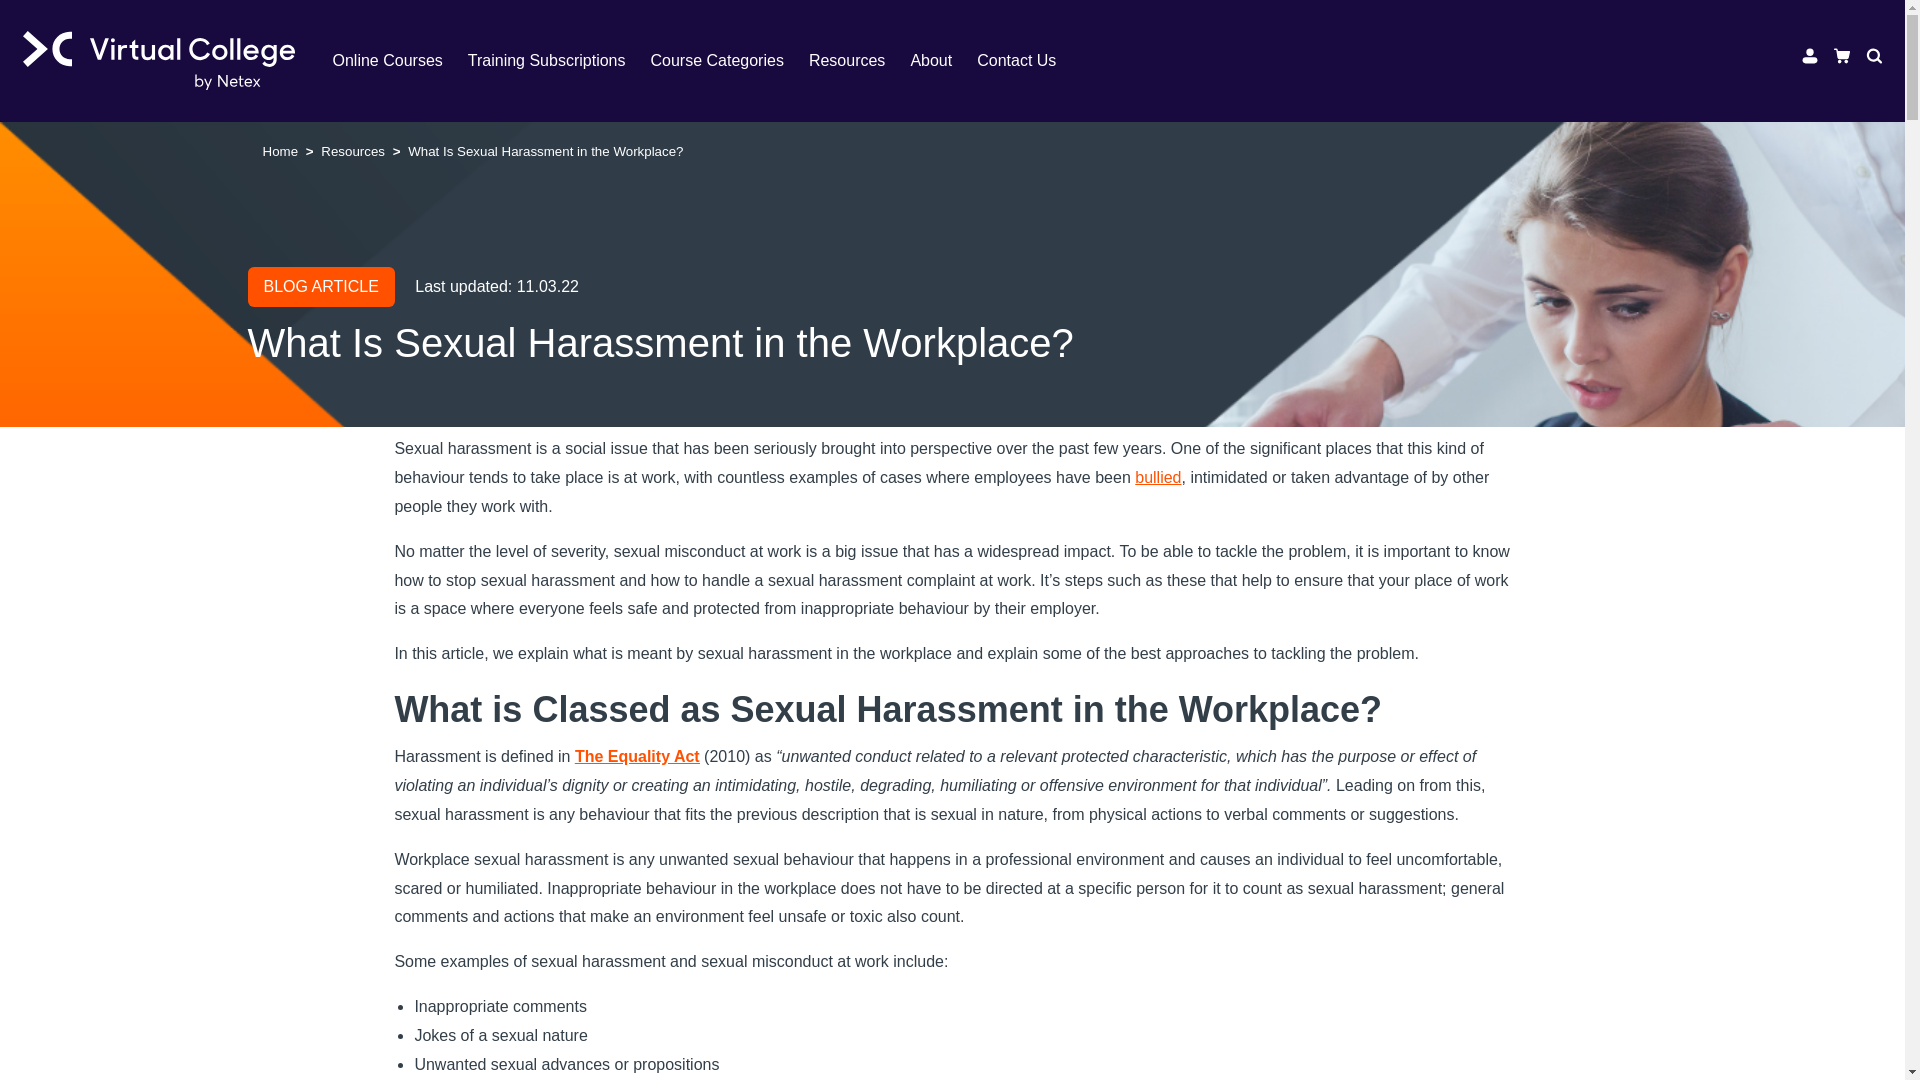 Image resolution: width=1920 pixels, height=1080 pixels. Describe the element at coordinates (1028, 60) in the screenshot. I see `Contact Us` at that location.